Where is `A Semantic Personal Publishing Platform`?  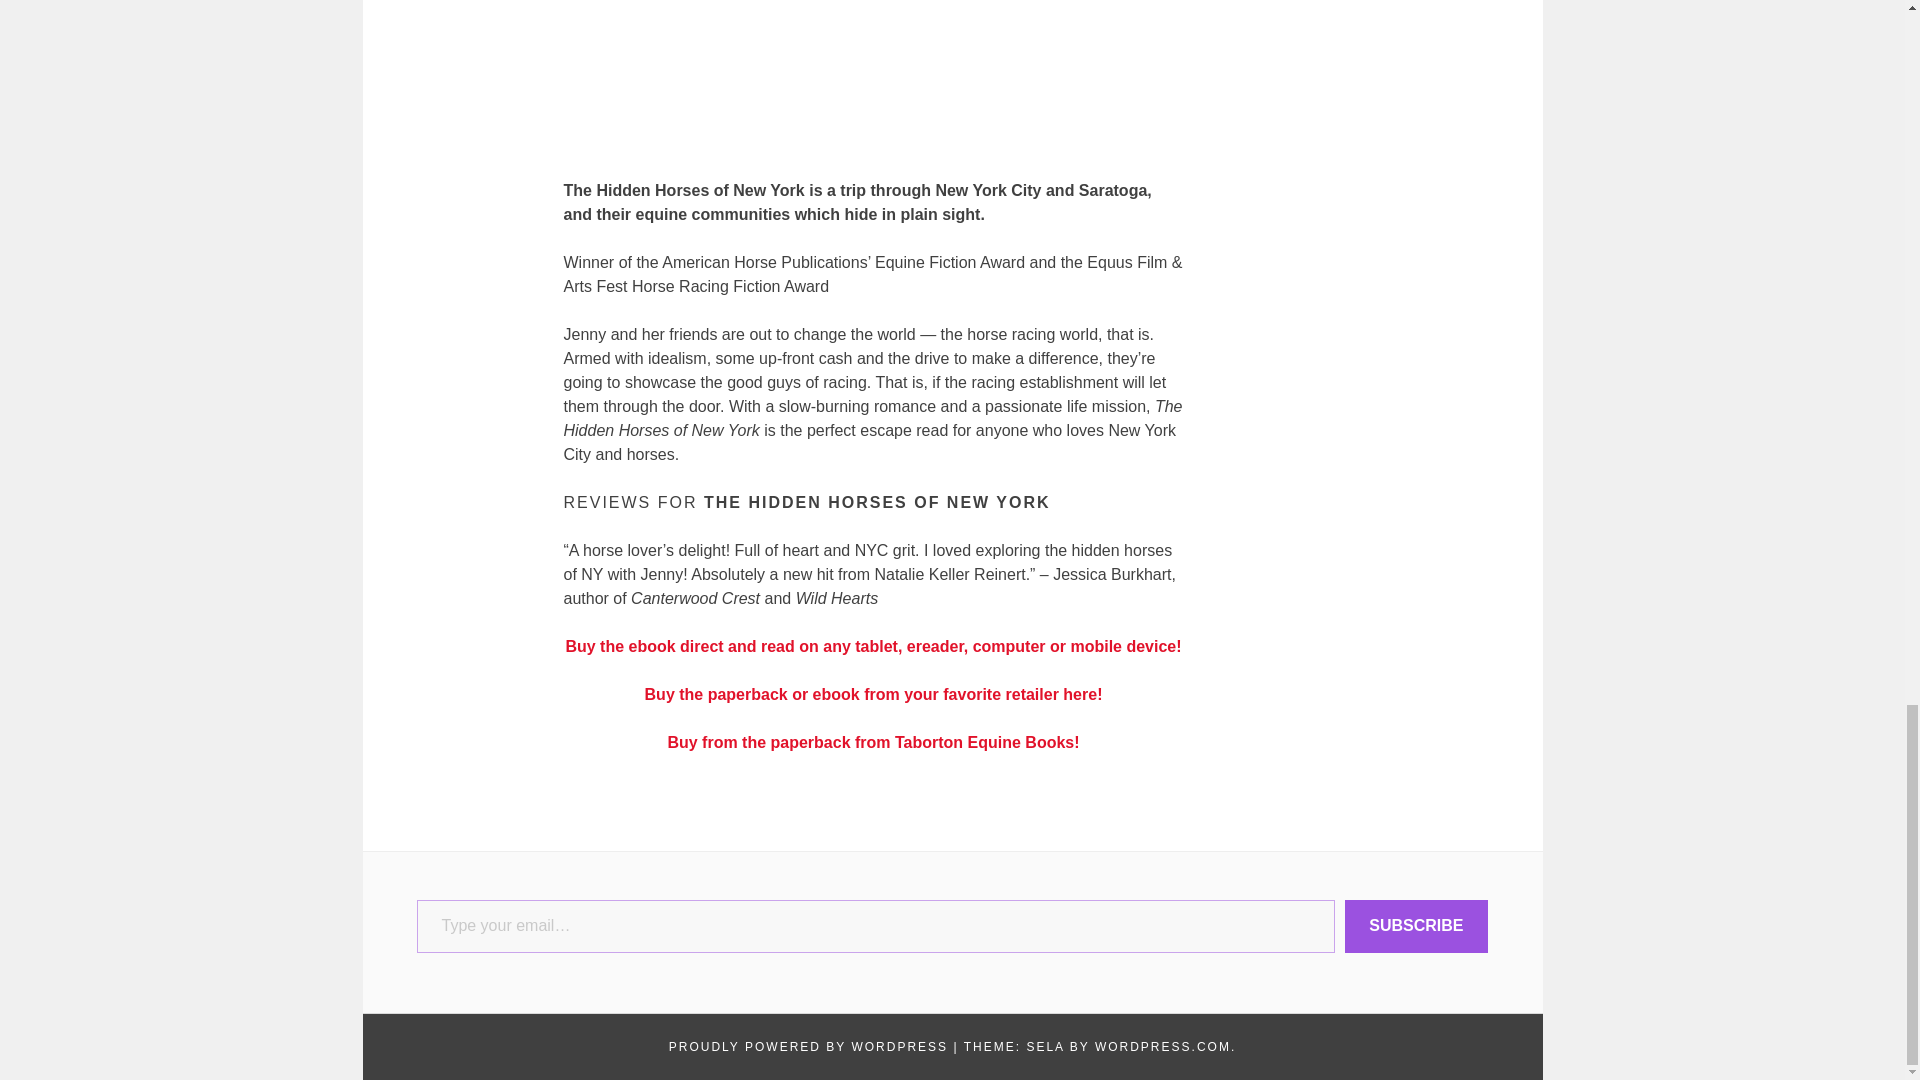 A Semantic Personal Publishing Platform is located at coordinates (808, 1047).